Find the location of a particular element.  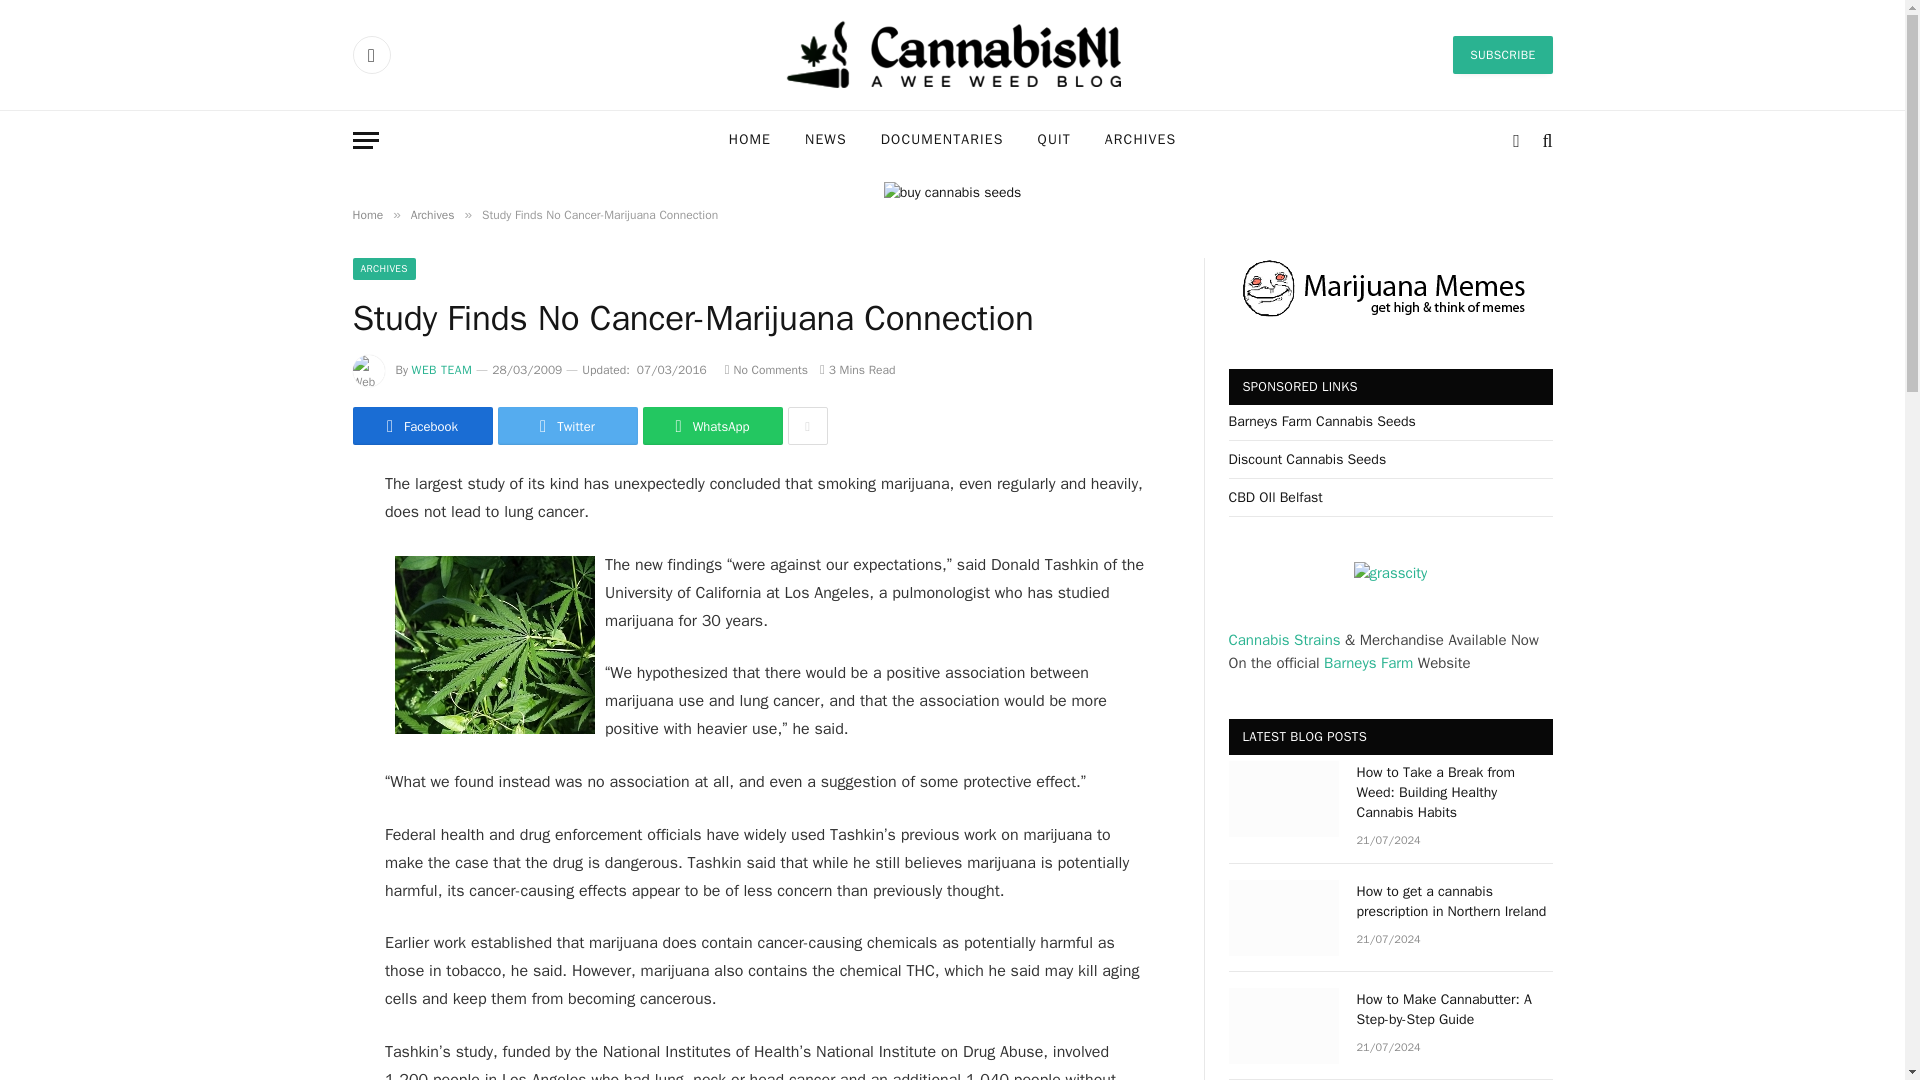

Home is located at coordinates (366, 214).